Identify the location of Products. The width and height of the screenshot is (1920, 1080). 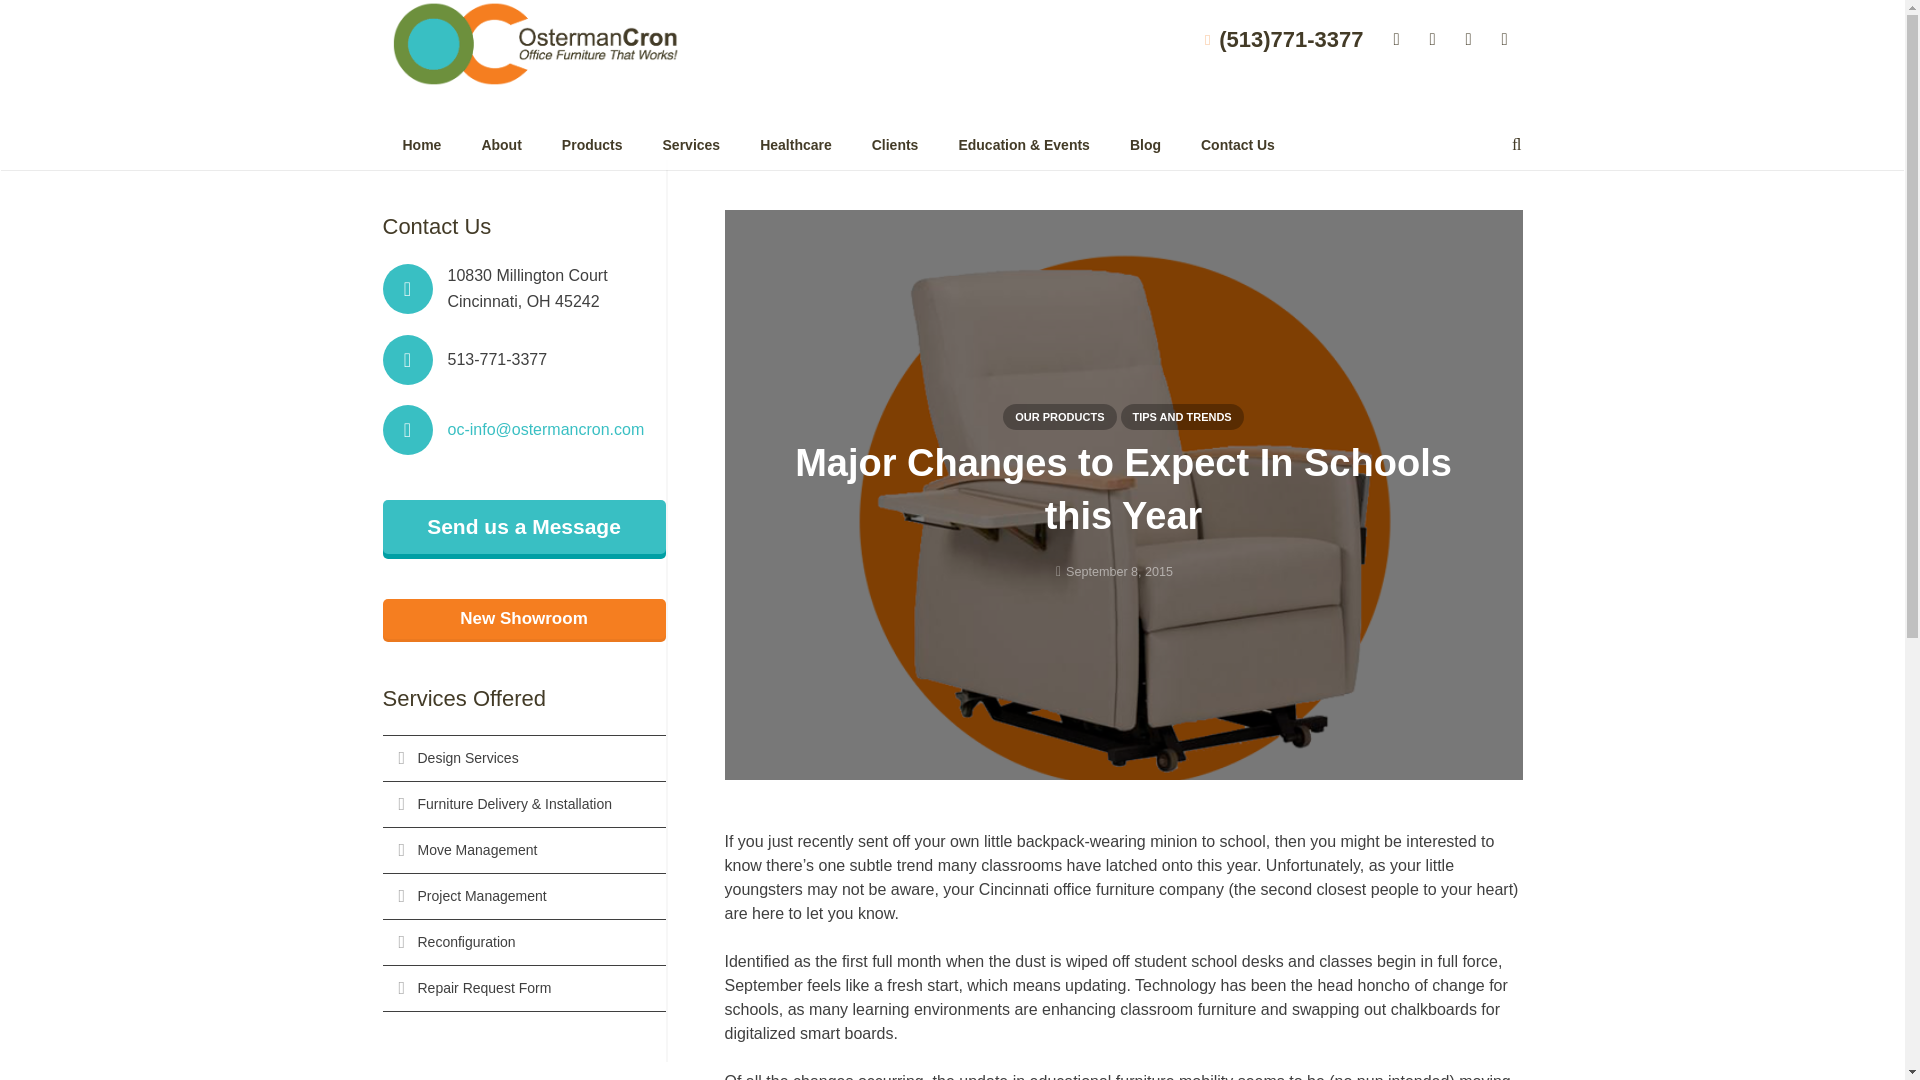
(592, 144).